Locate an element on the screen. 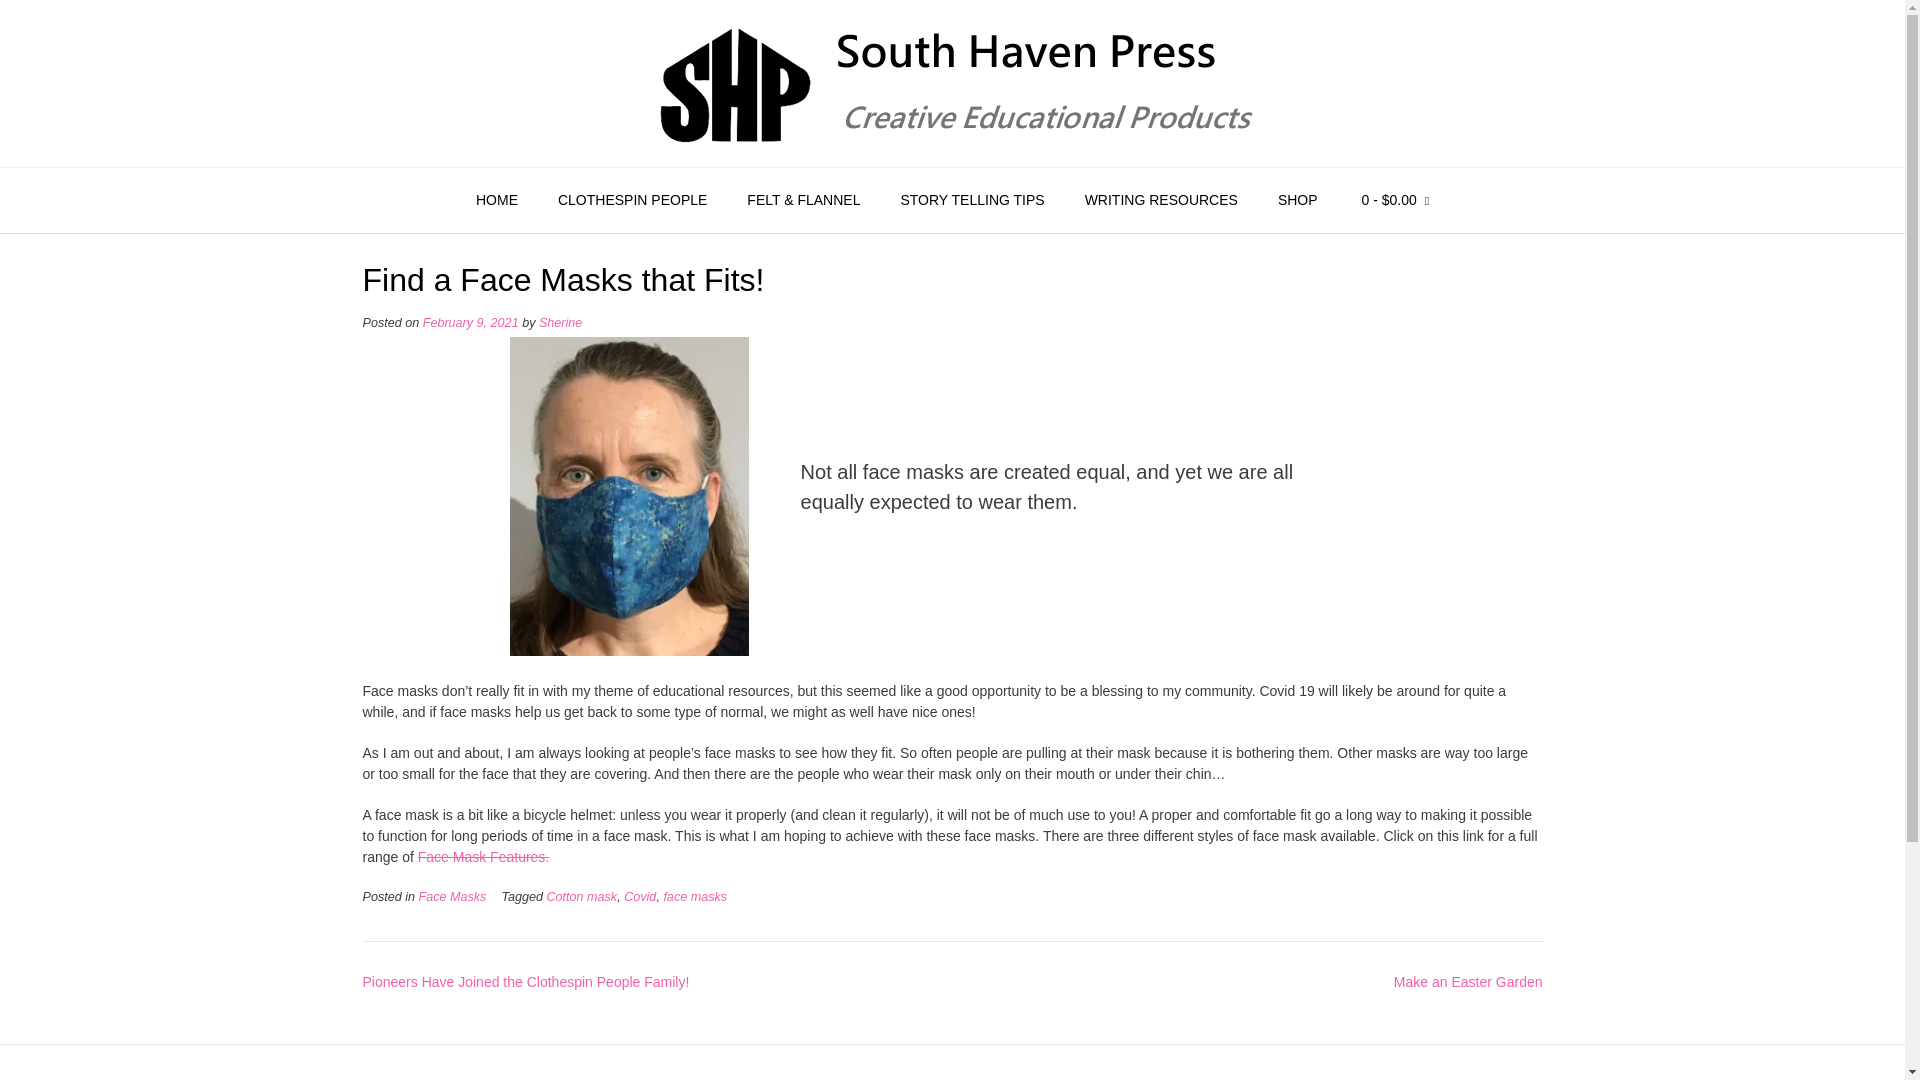 This screenshot has height=1080, width=1920. CLOTHESPIN PEOPLE is located at coordinates (632, 201).